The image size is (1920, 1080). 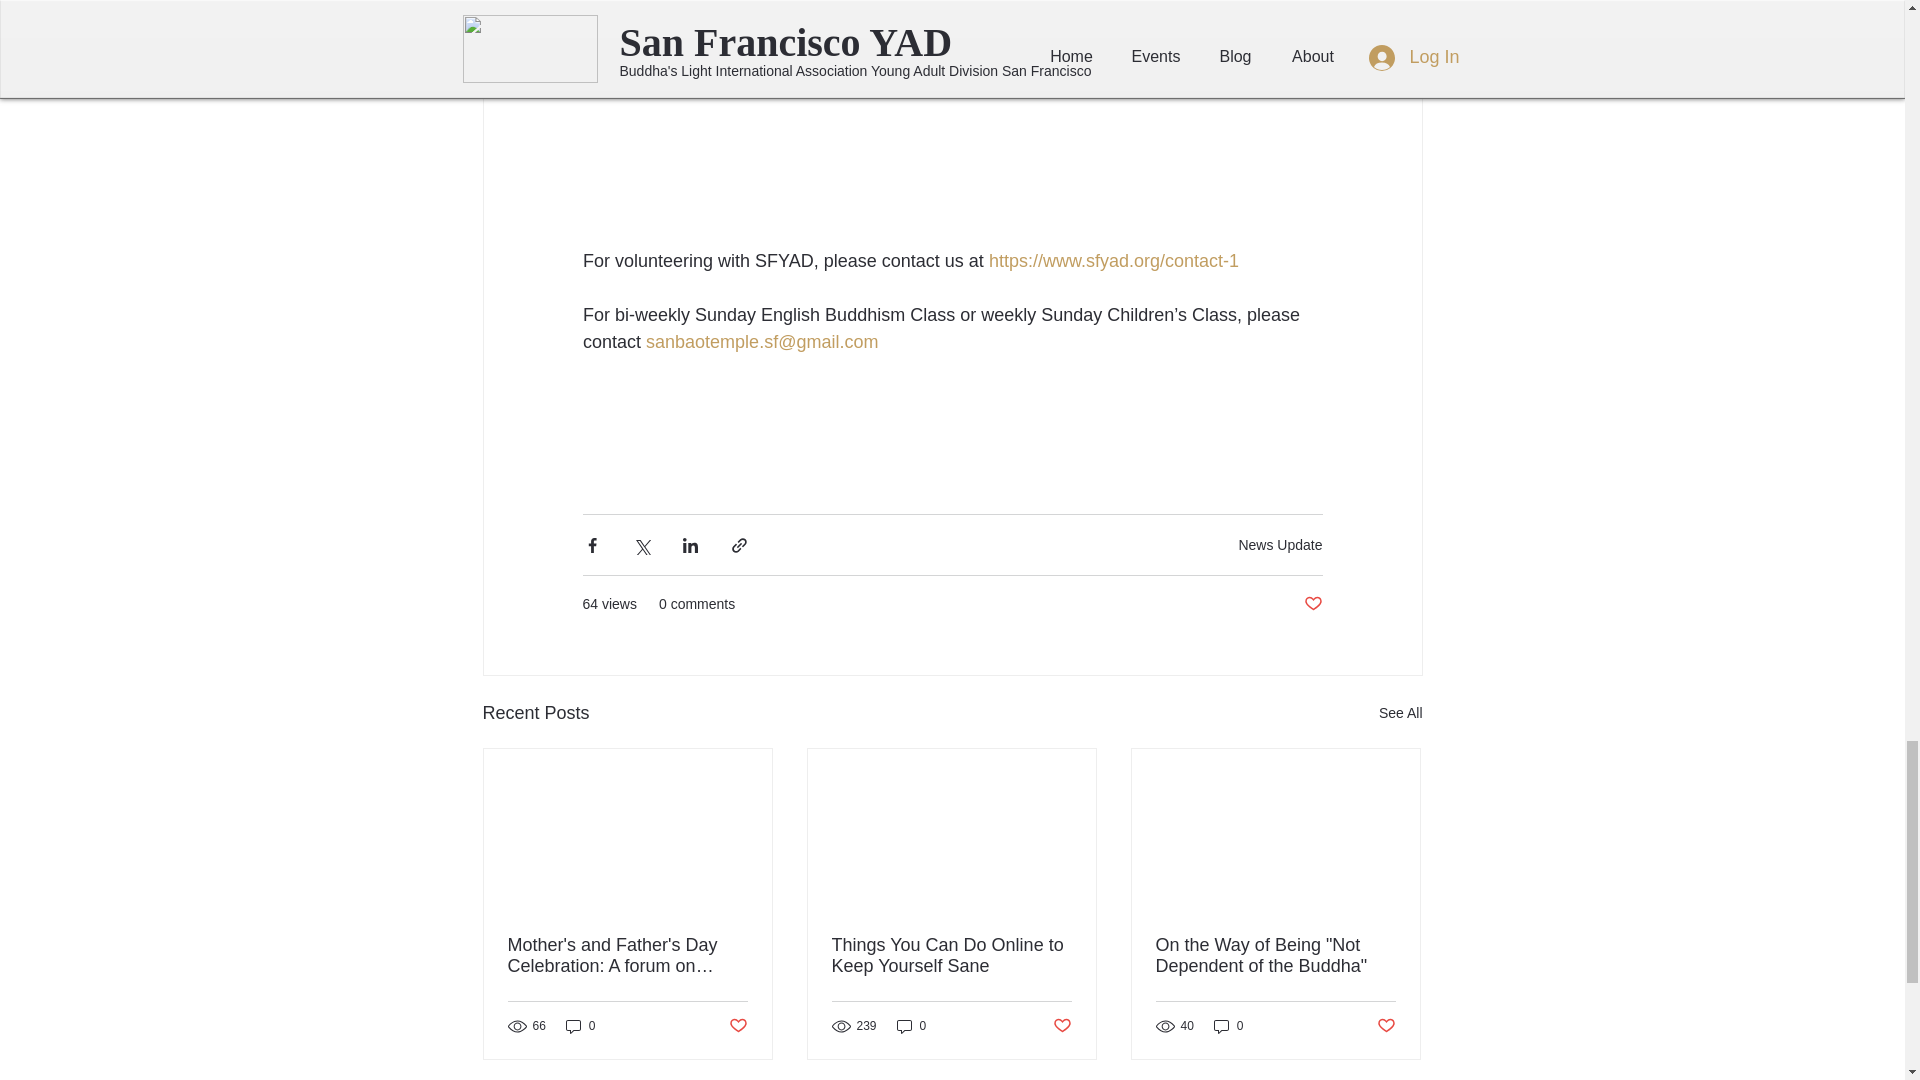 I want to click on On the Way of Being "Not Dependent of the Buddha", so click(x=1275, y=956).